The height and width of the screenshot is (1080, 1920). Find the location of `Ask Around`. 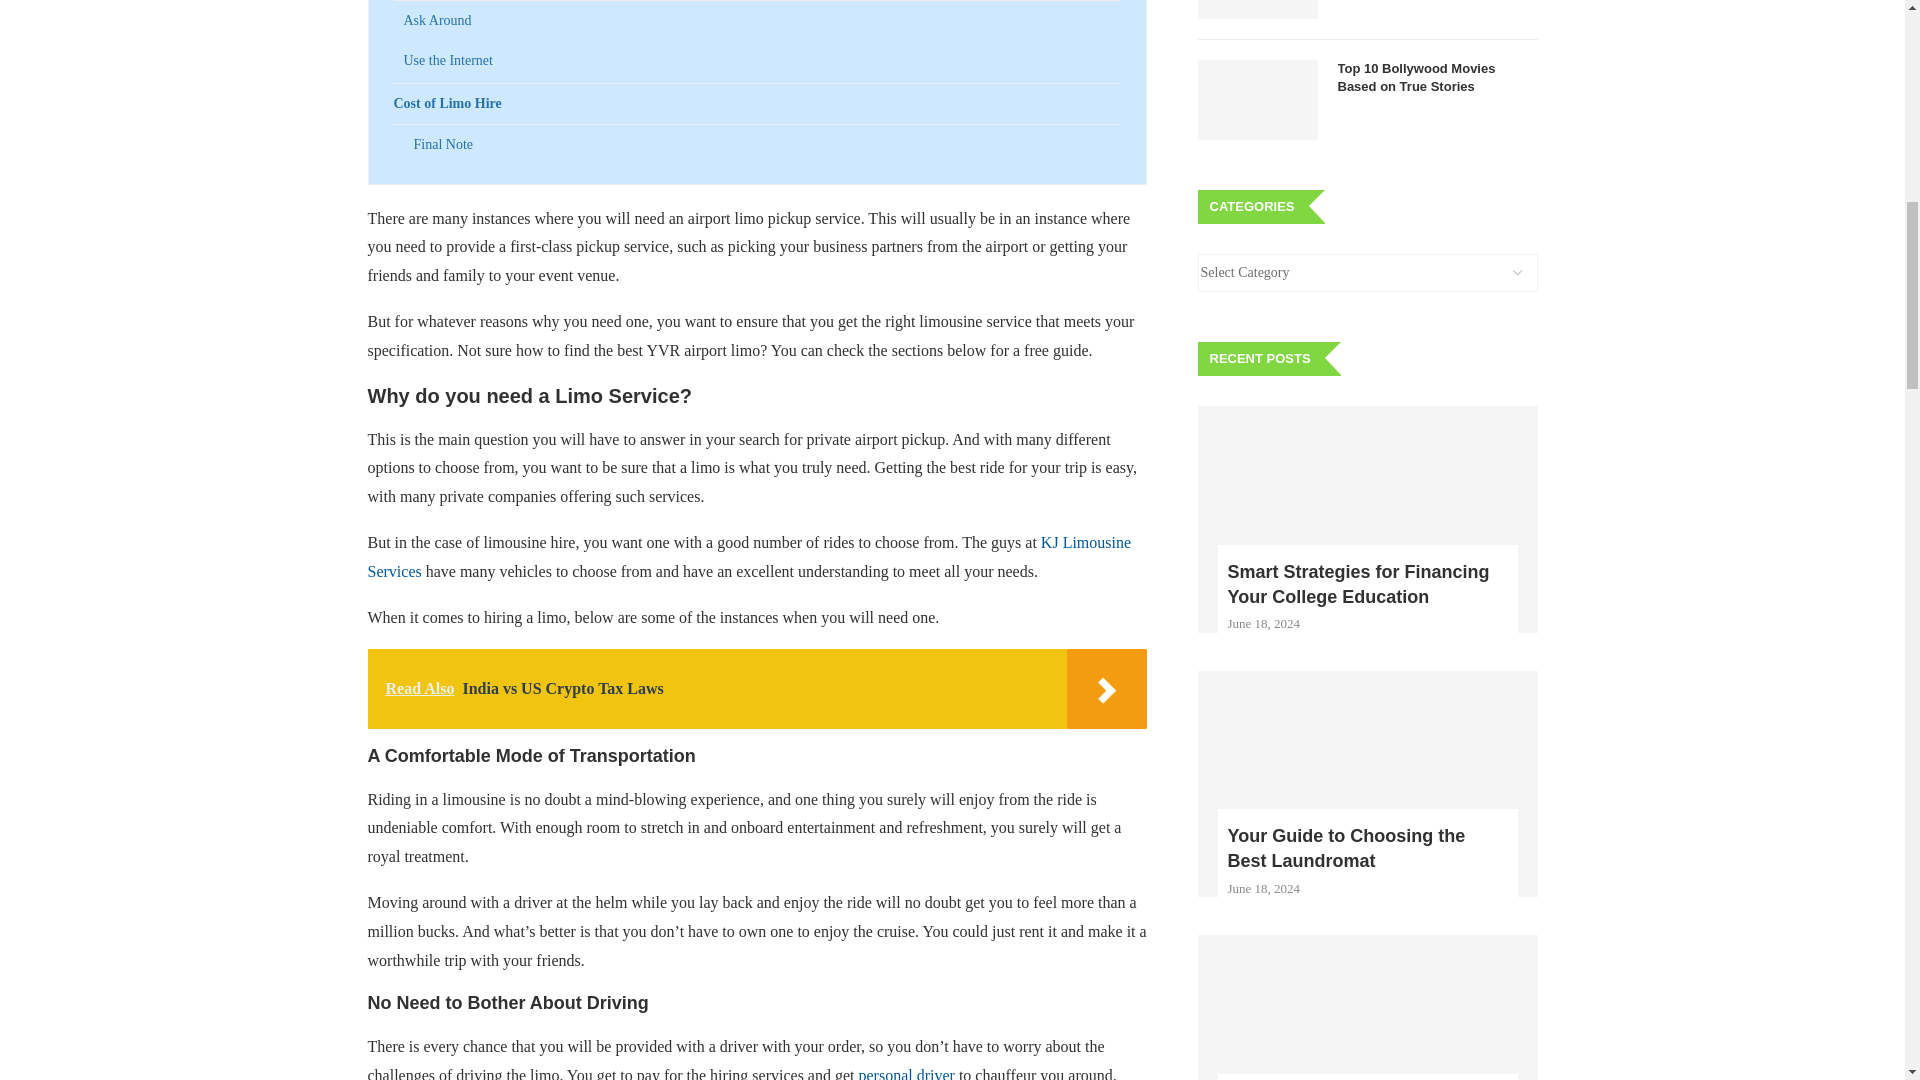

Ask Around is located at coordinates (762, 21).